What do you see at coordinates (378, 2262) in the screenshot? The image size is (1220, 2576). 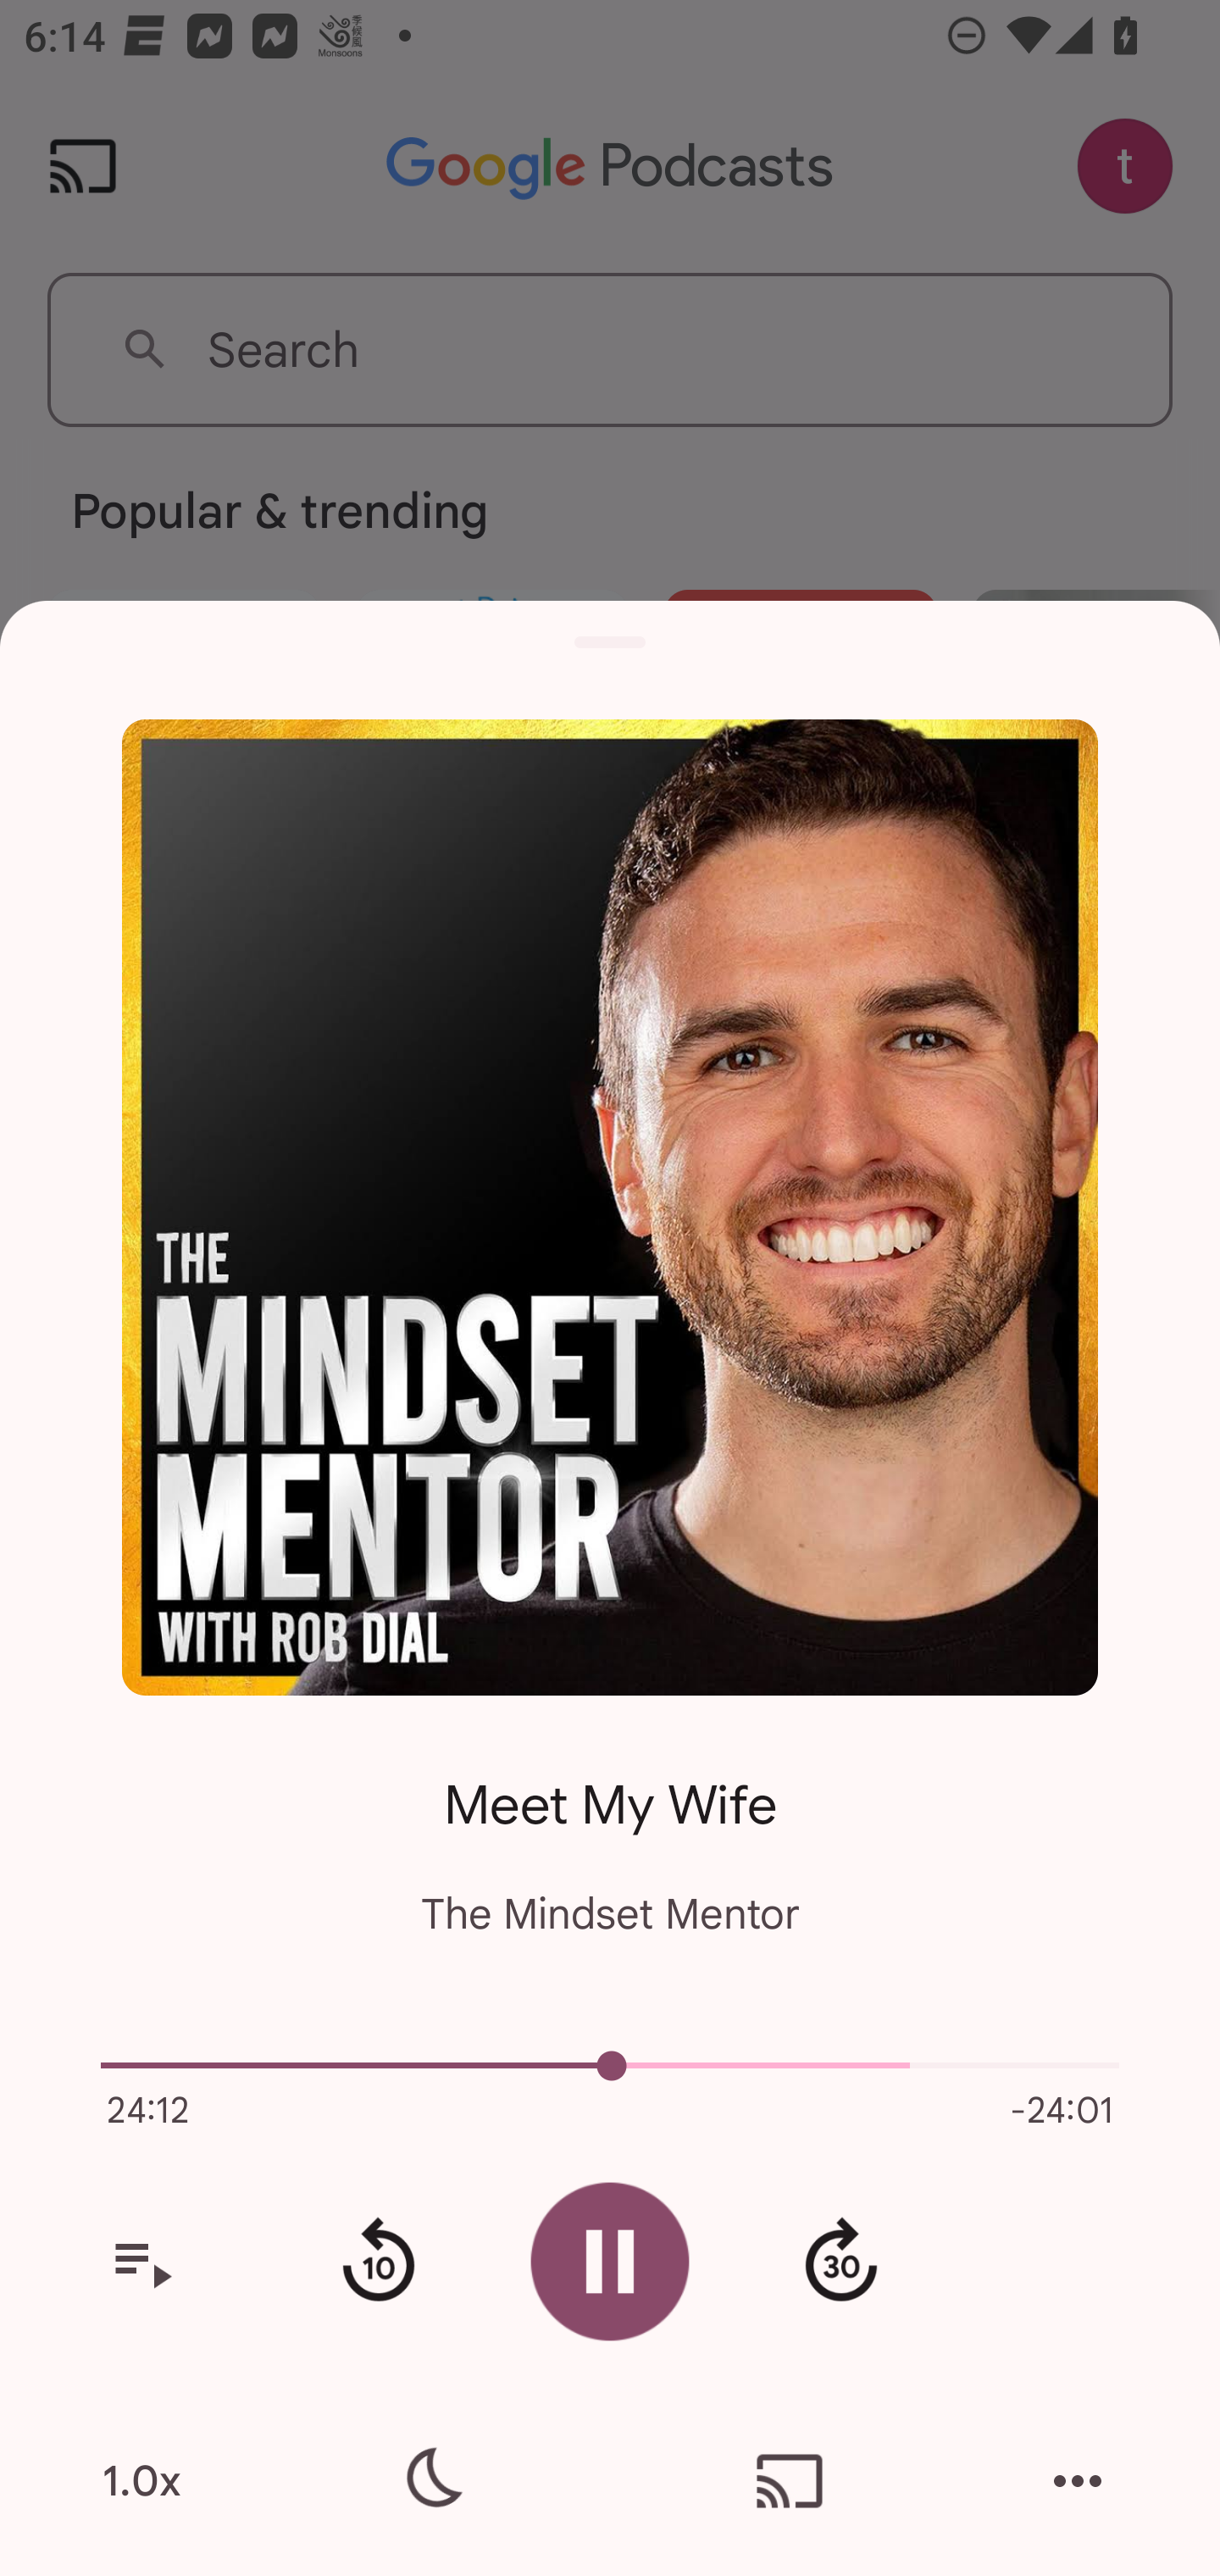 I see `Rewind 10 seconds` at bounding box center [378, 2262].